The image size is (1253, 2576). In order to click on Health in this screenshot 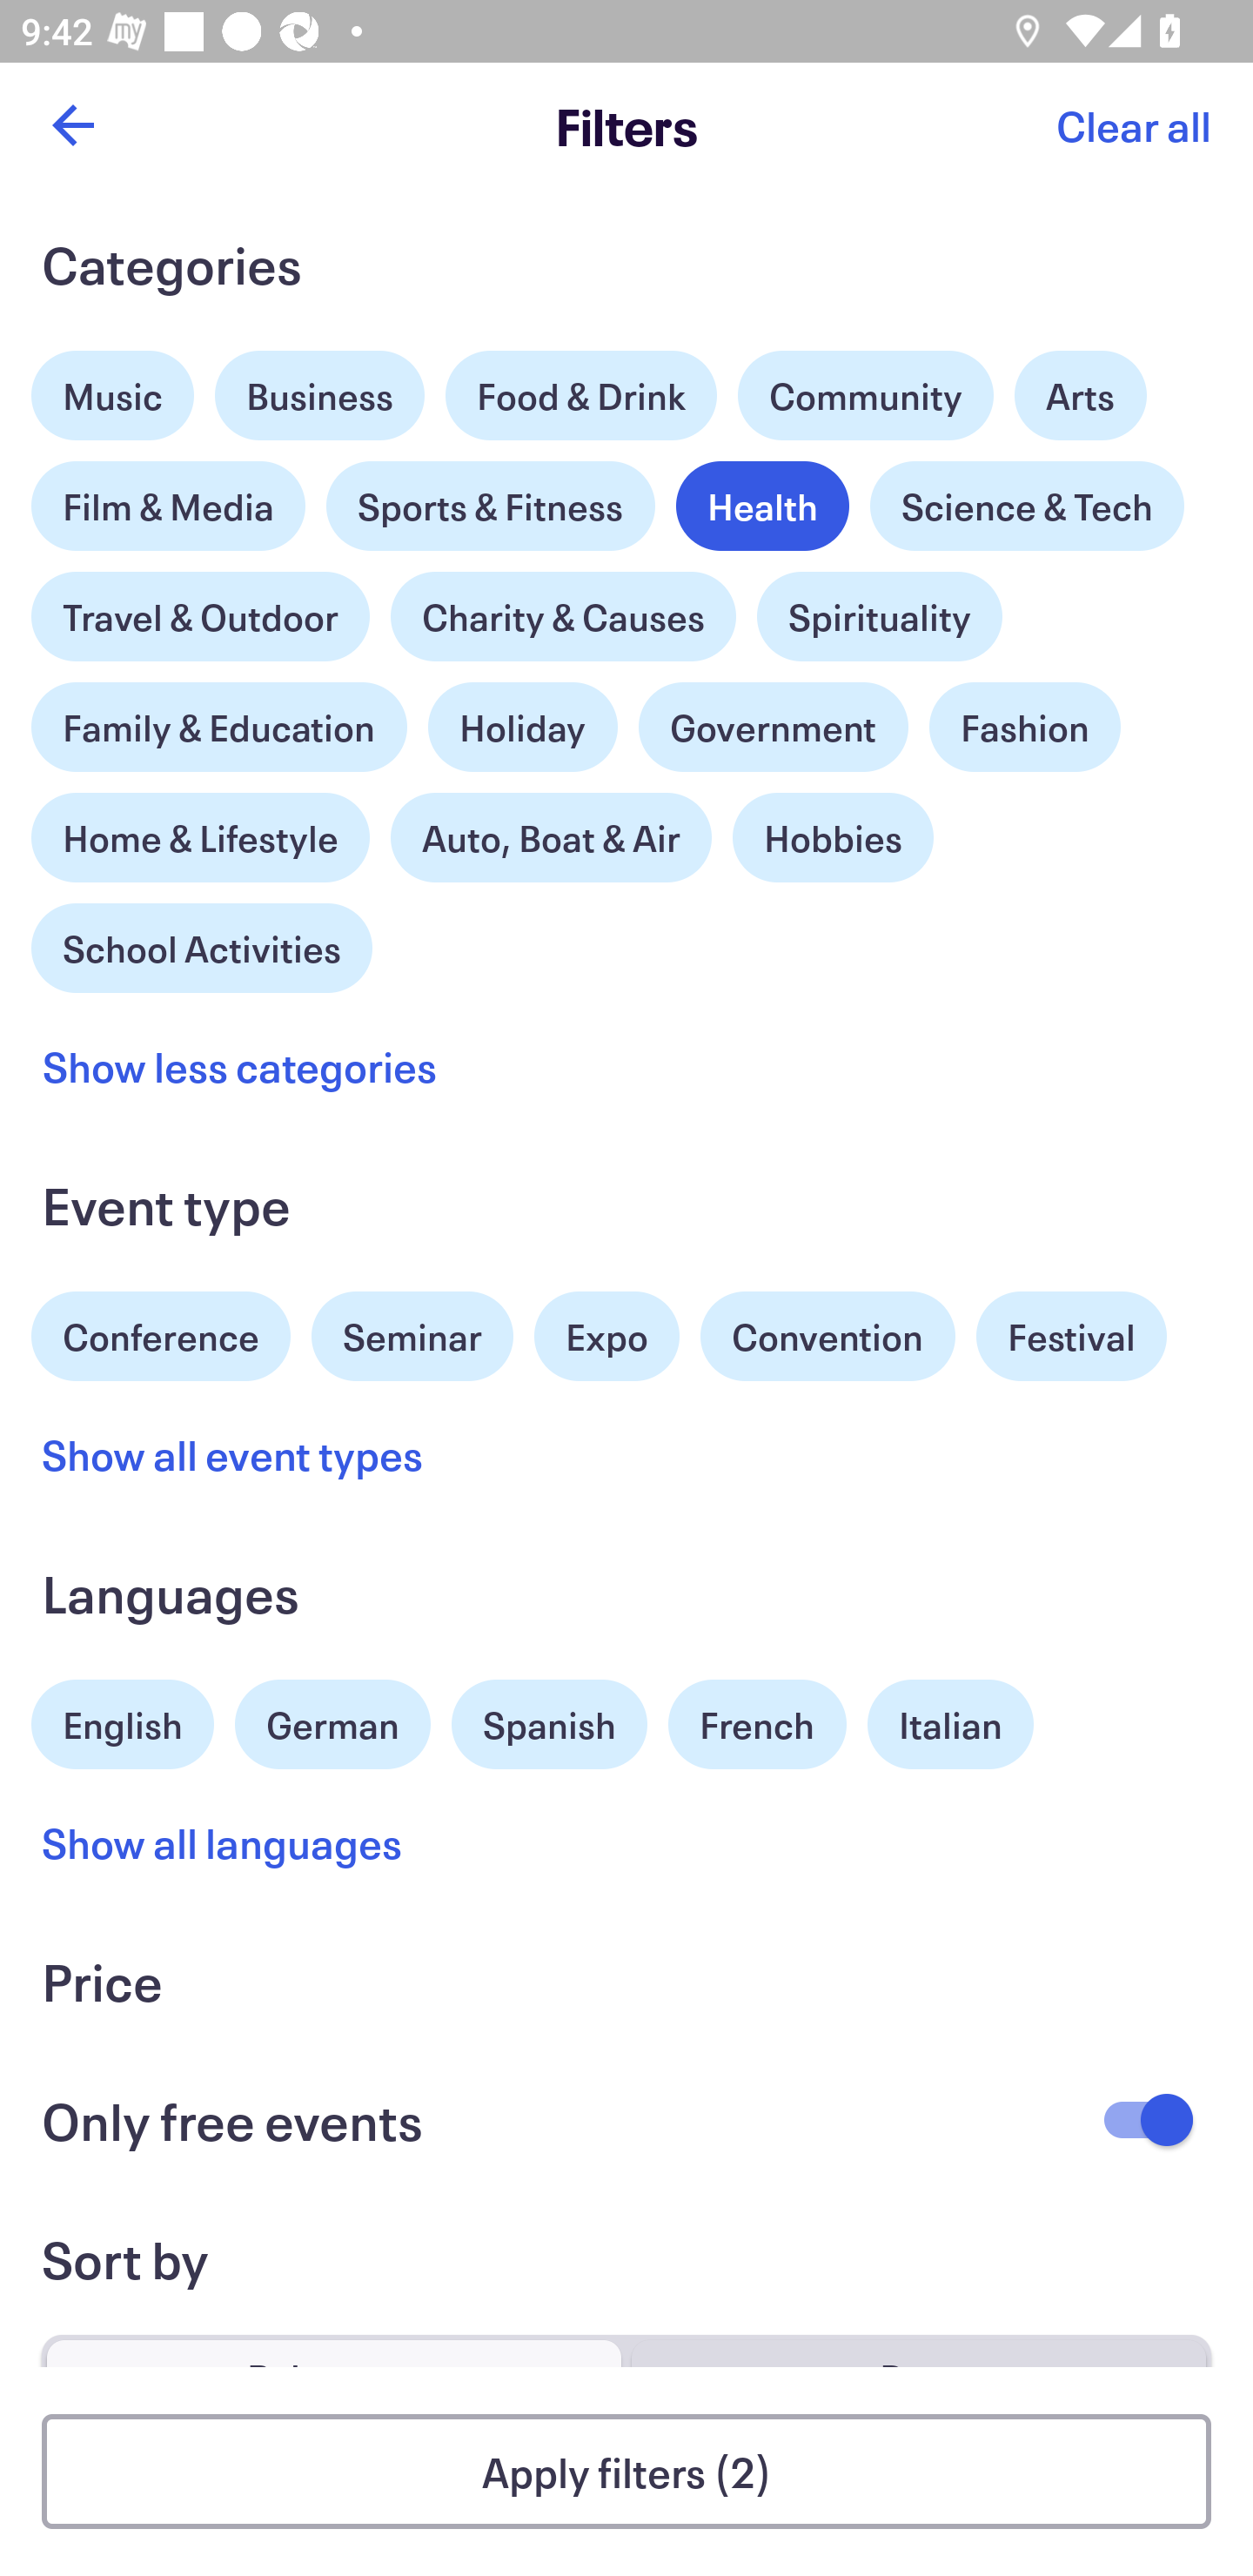, I will do `click(762, 506)`.